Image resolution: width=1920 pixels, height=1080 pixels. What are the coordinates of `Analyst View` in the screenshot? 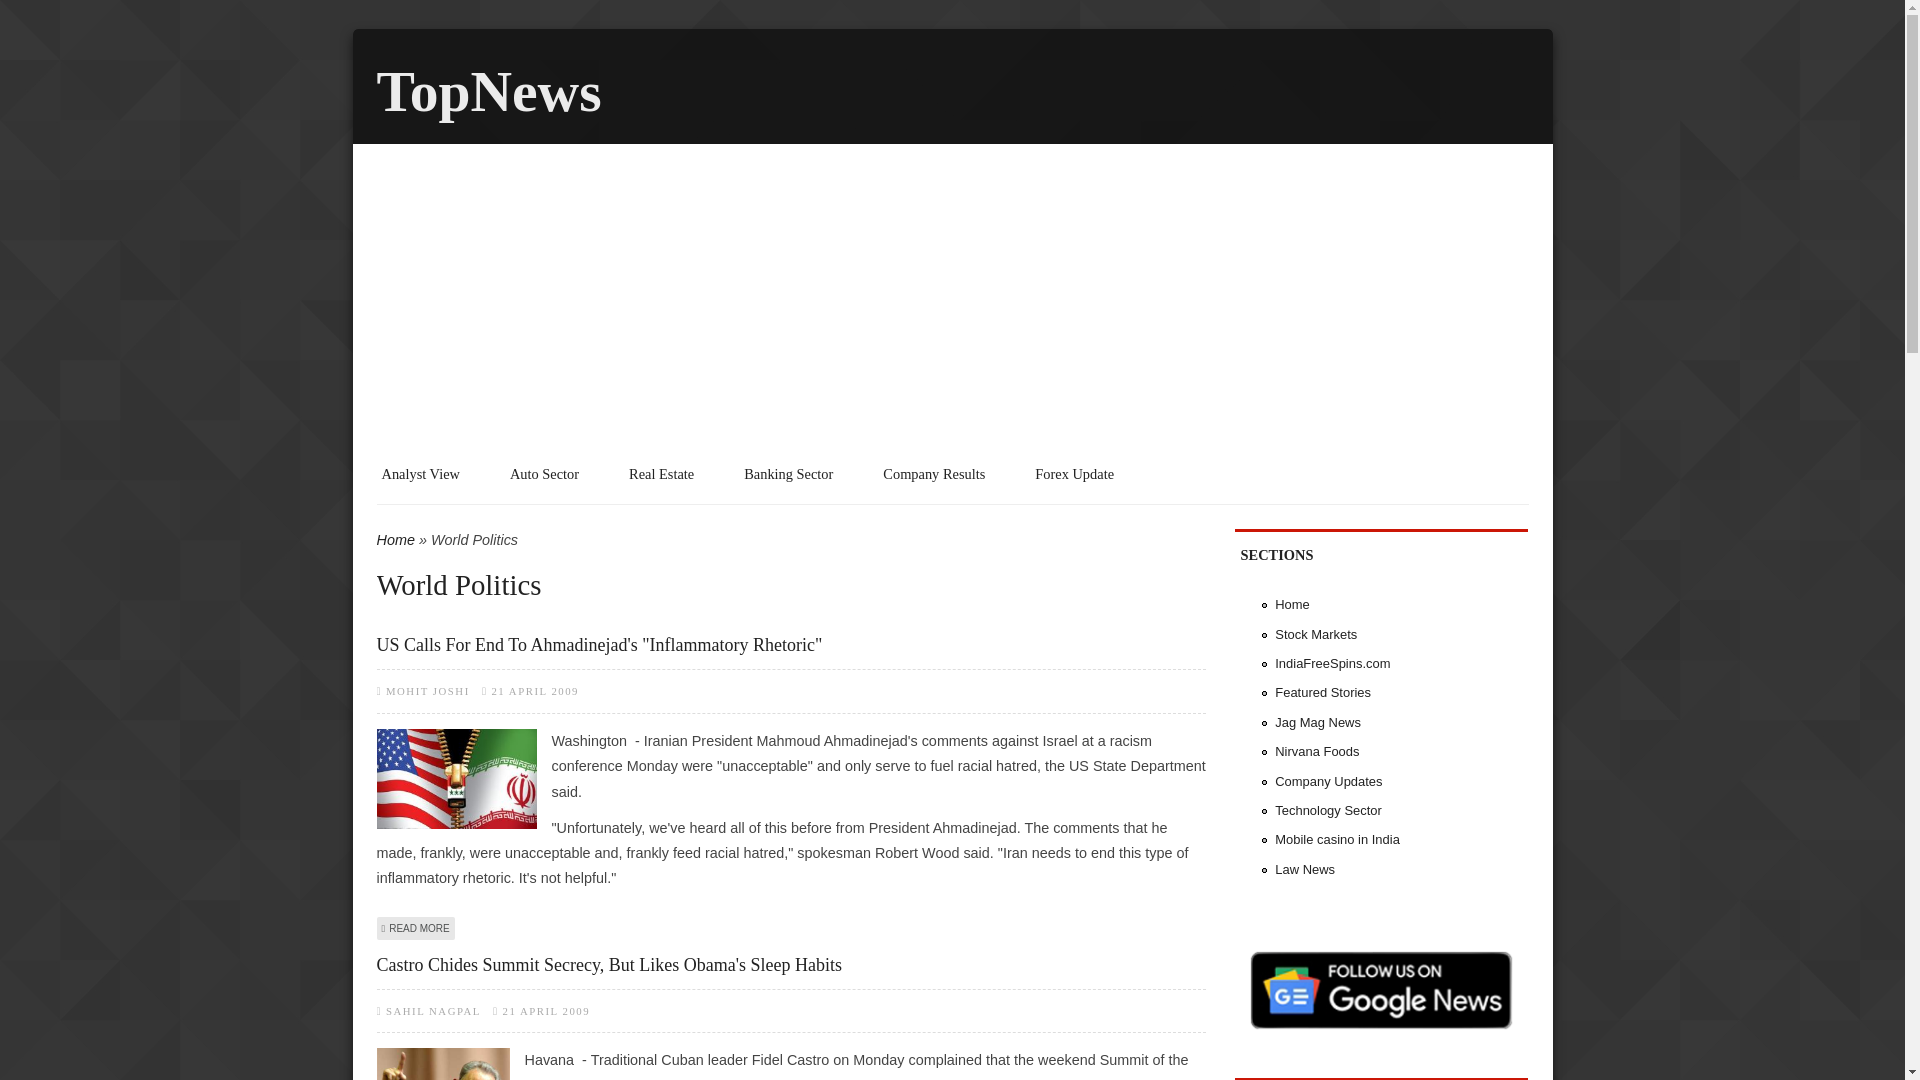 It's located at (421, 473).